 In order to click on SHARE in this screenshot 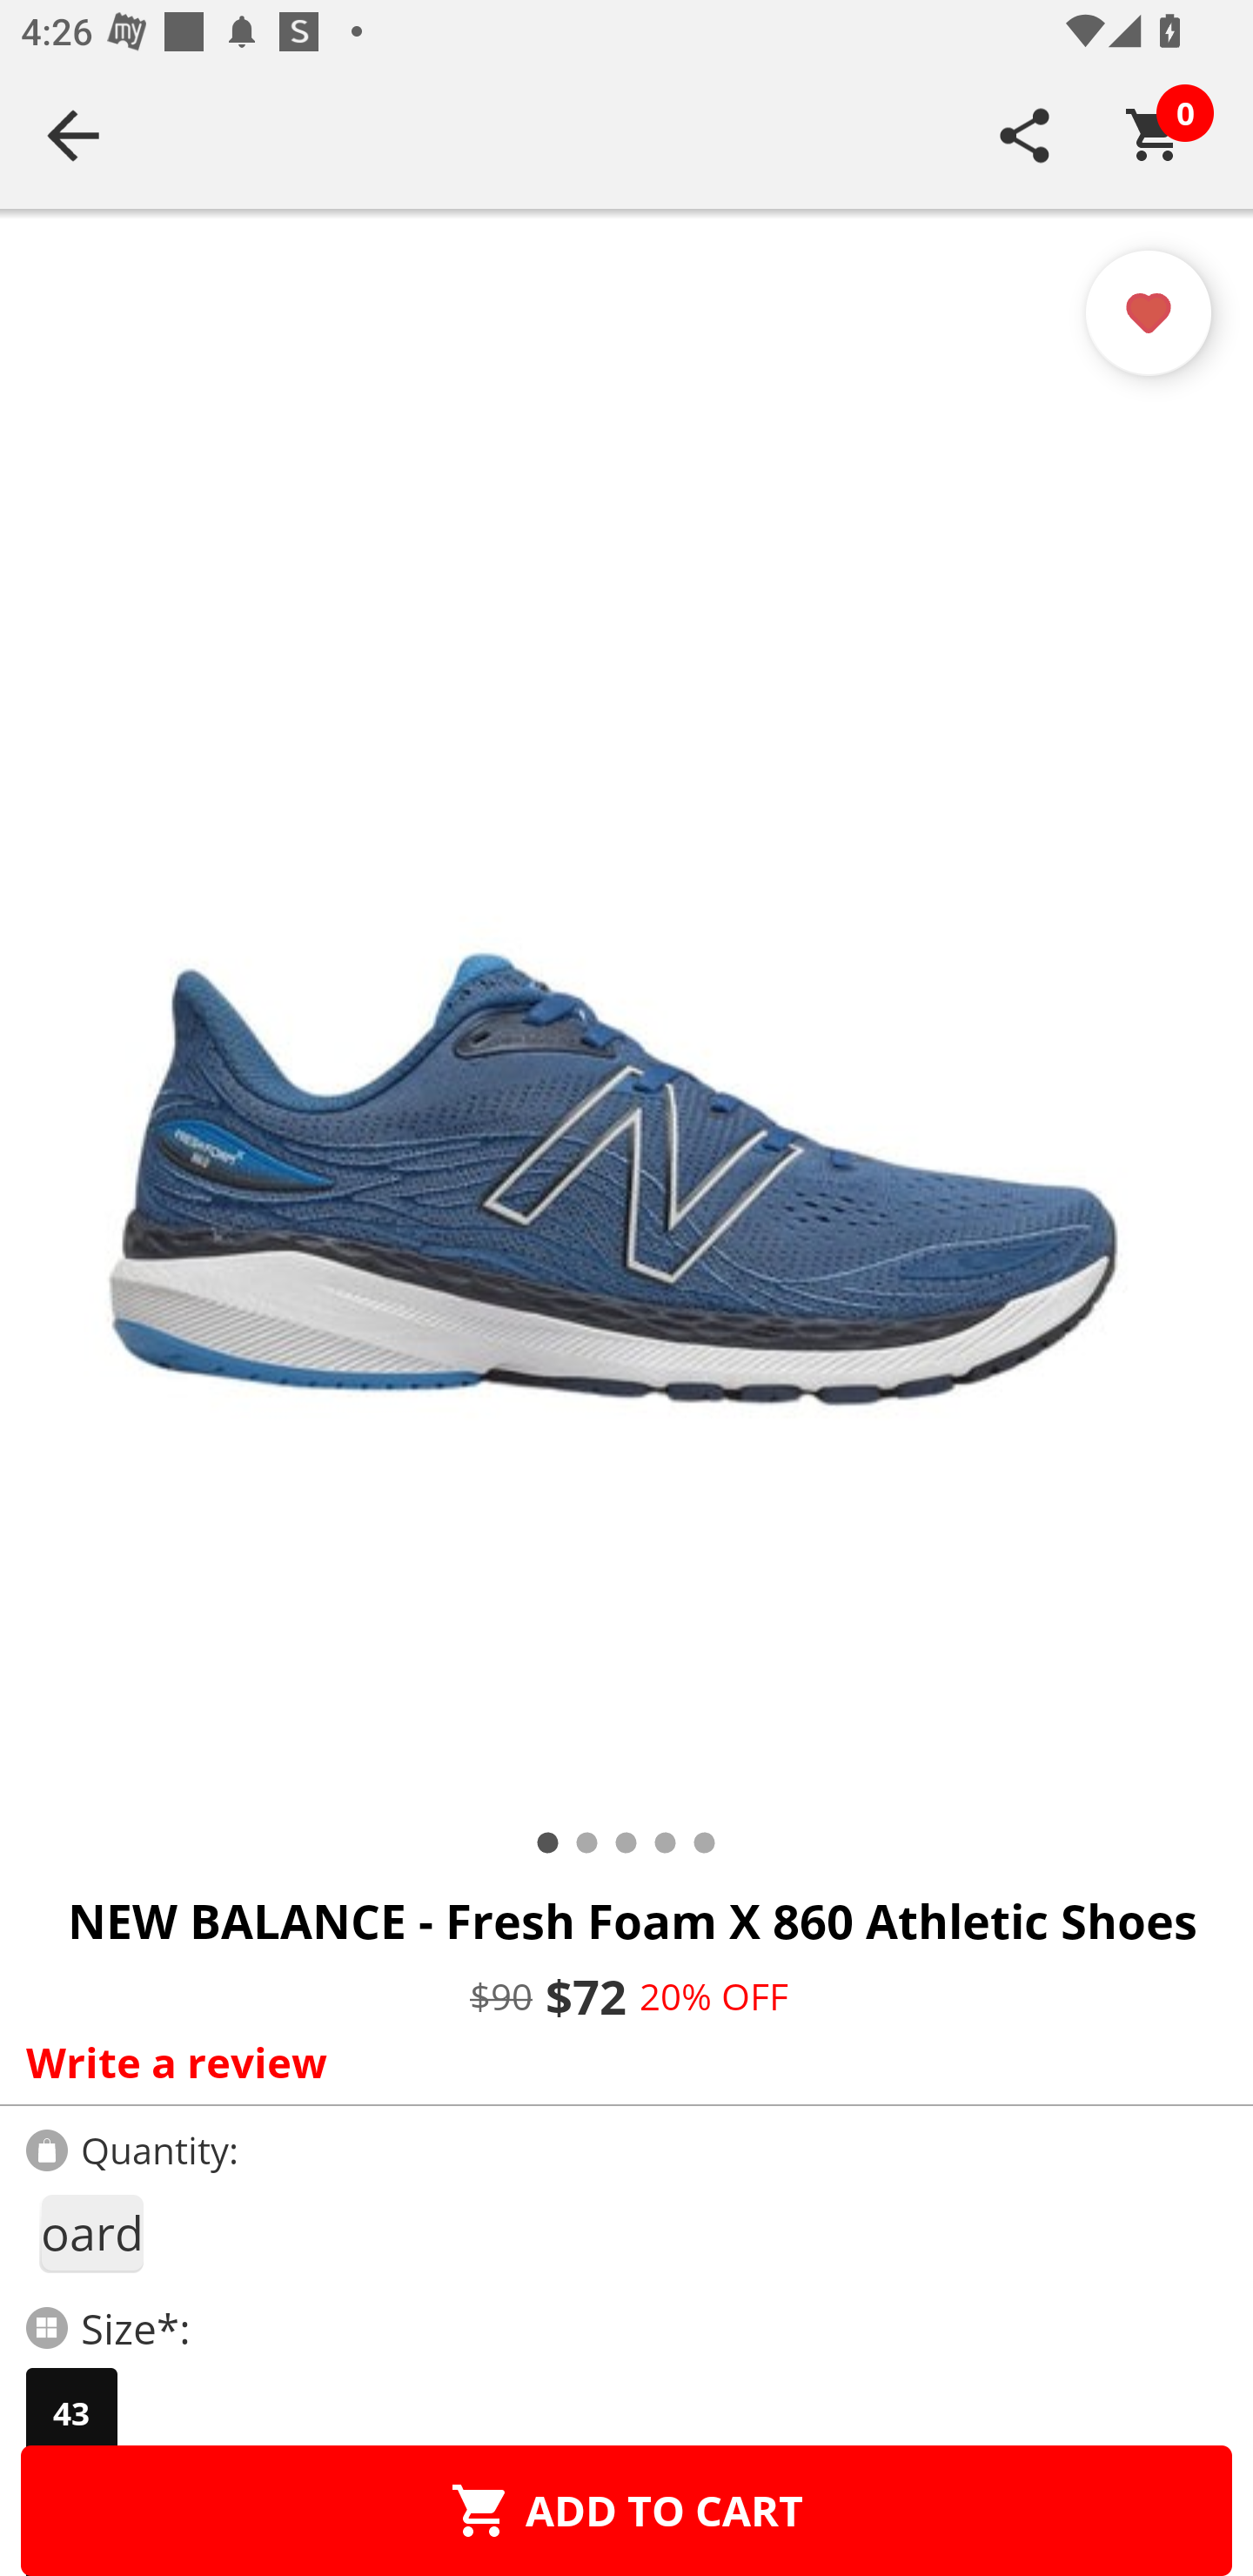, I will do `click(1025, 135)`.